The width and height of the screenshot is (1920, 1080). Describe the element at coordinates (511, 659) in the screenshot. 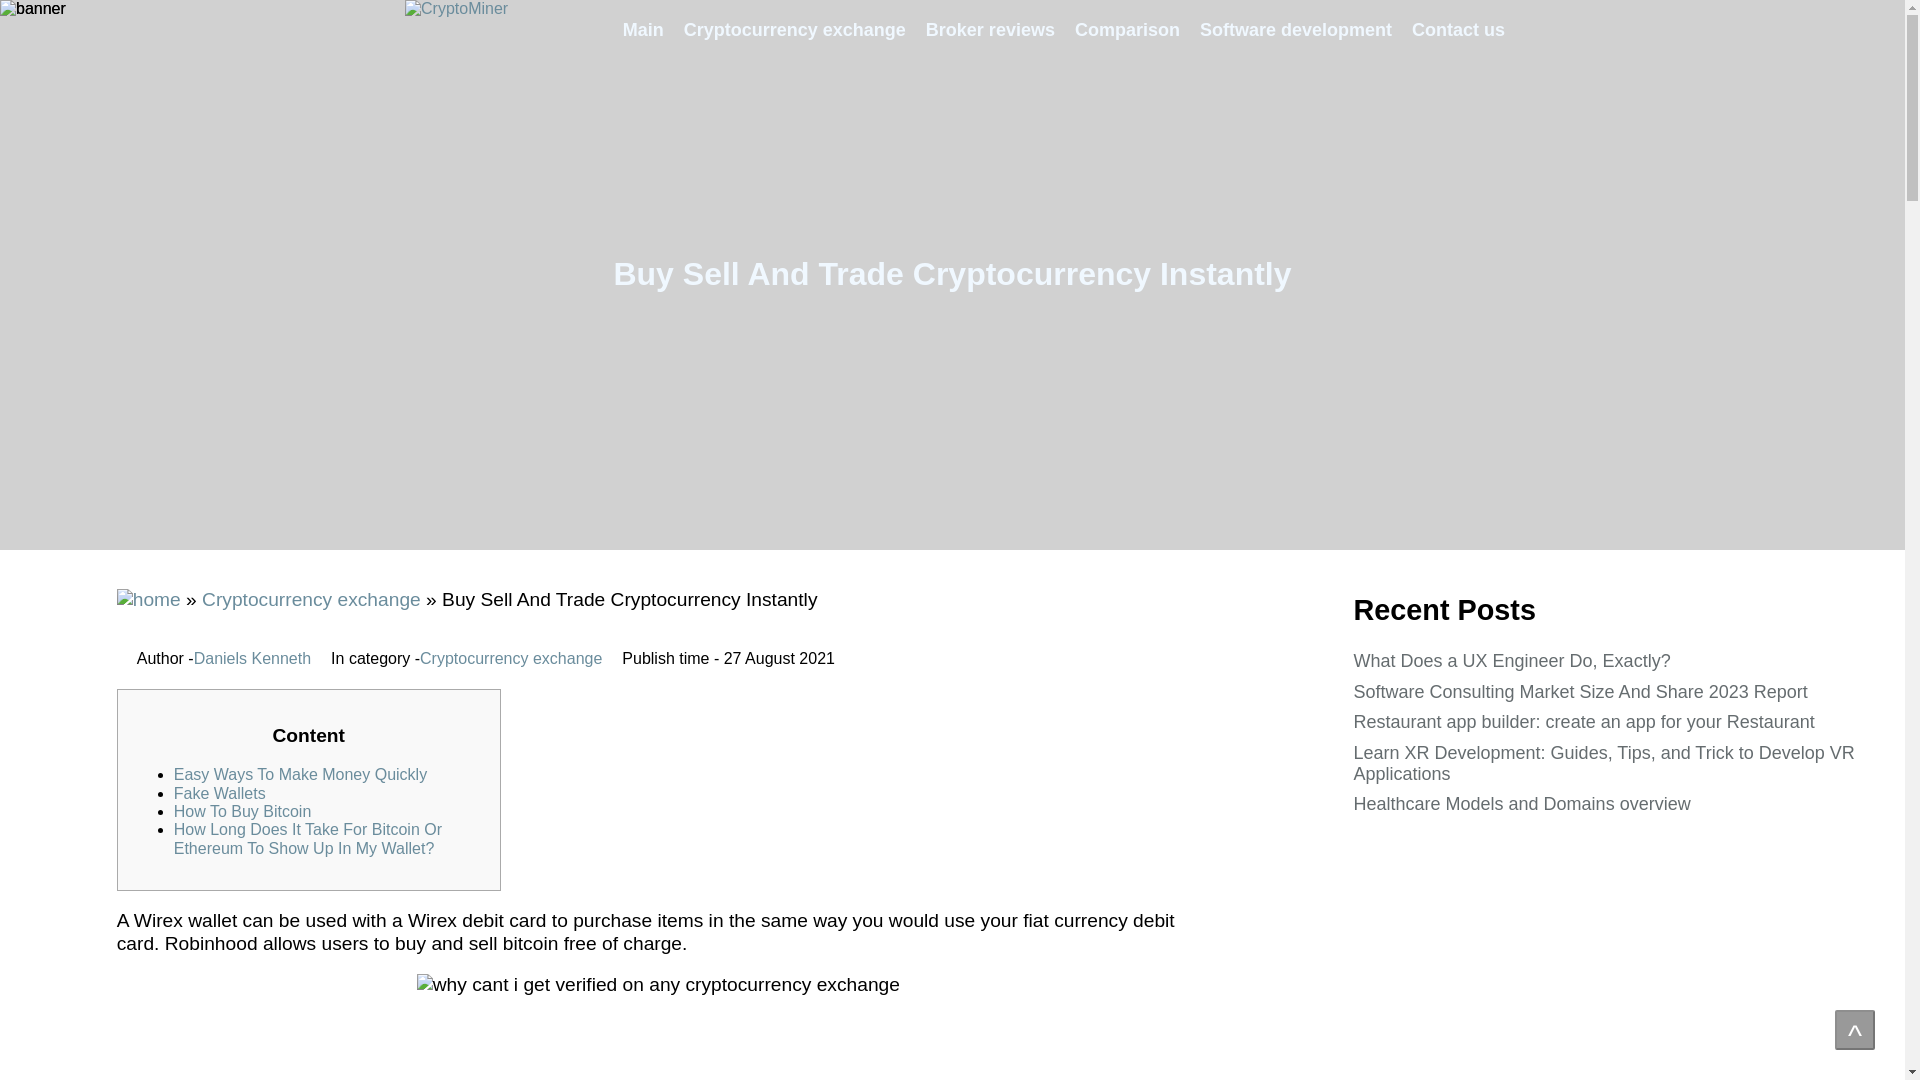

I see `Cryptocurrency exchange` at that location.